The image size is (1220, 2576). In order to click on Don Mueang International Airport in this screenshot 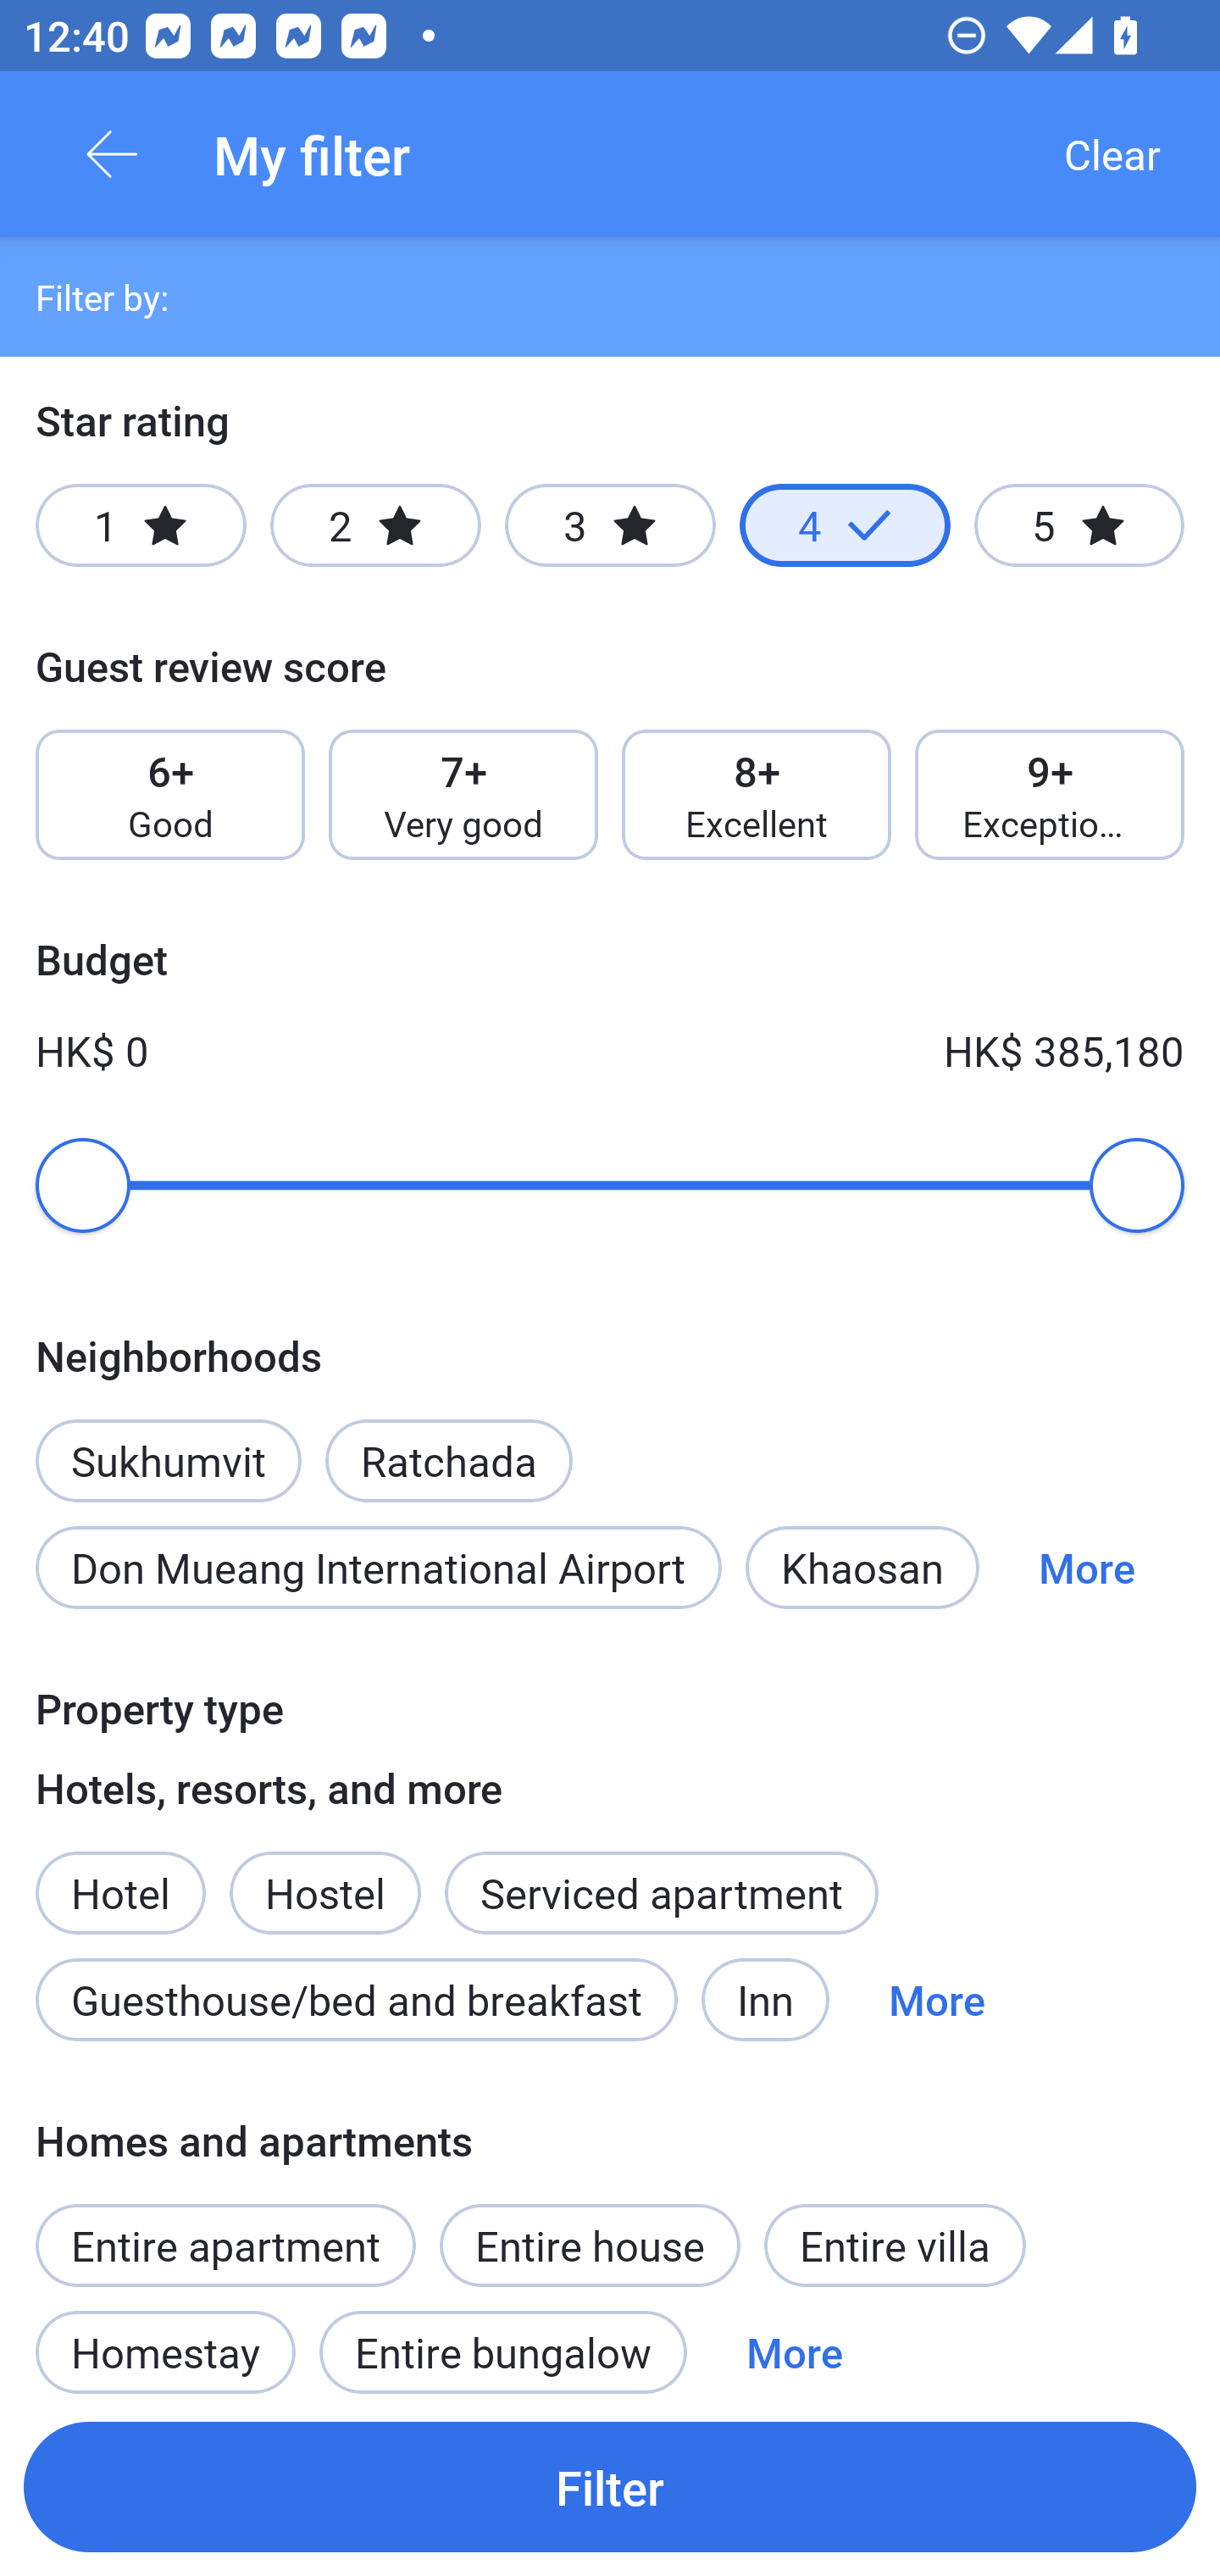, I will do `click(378, 1568)`.